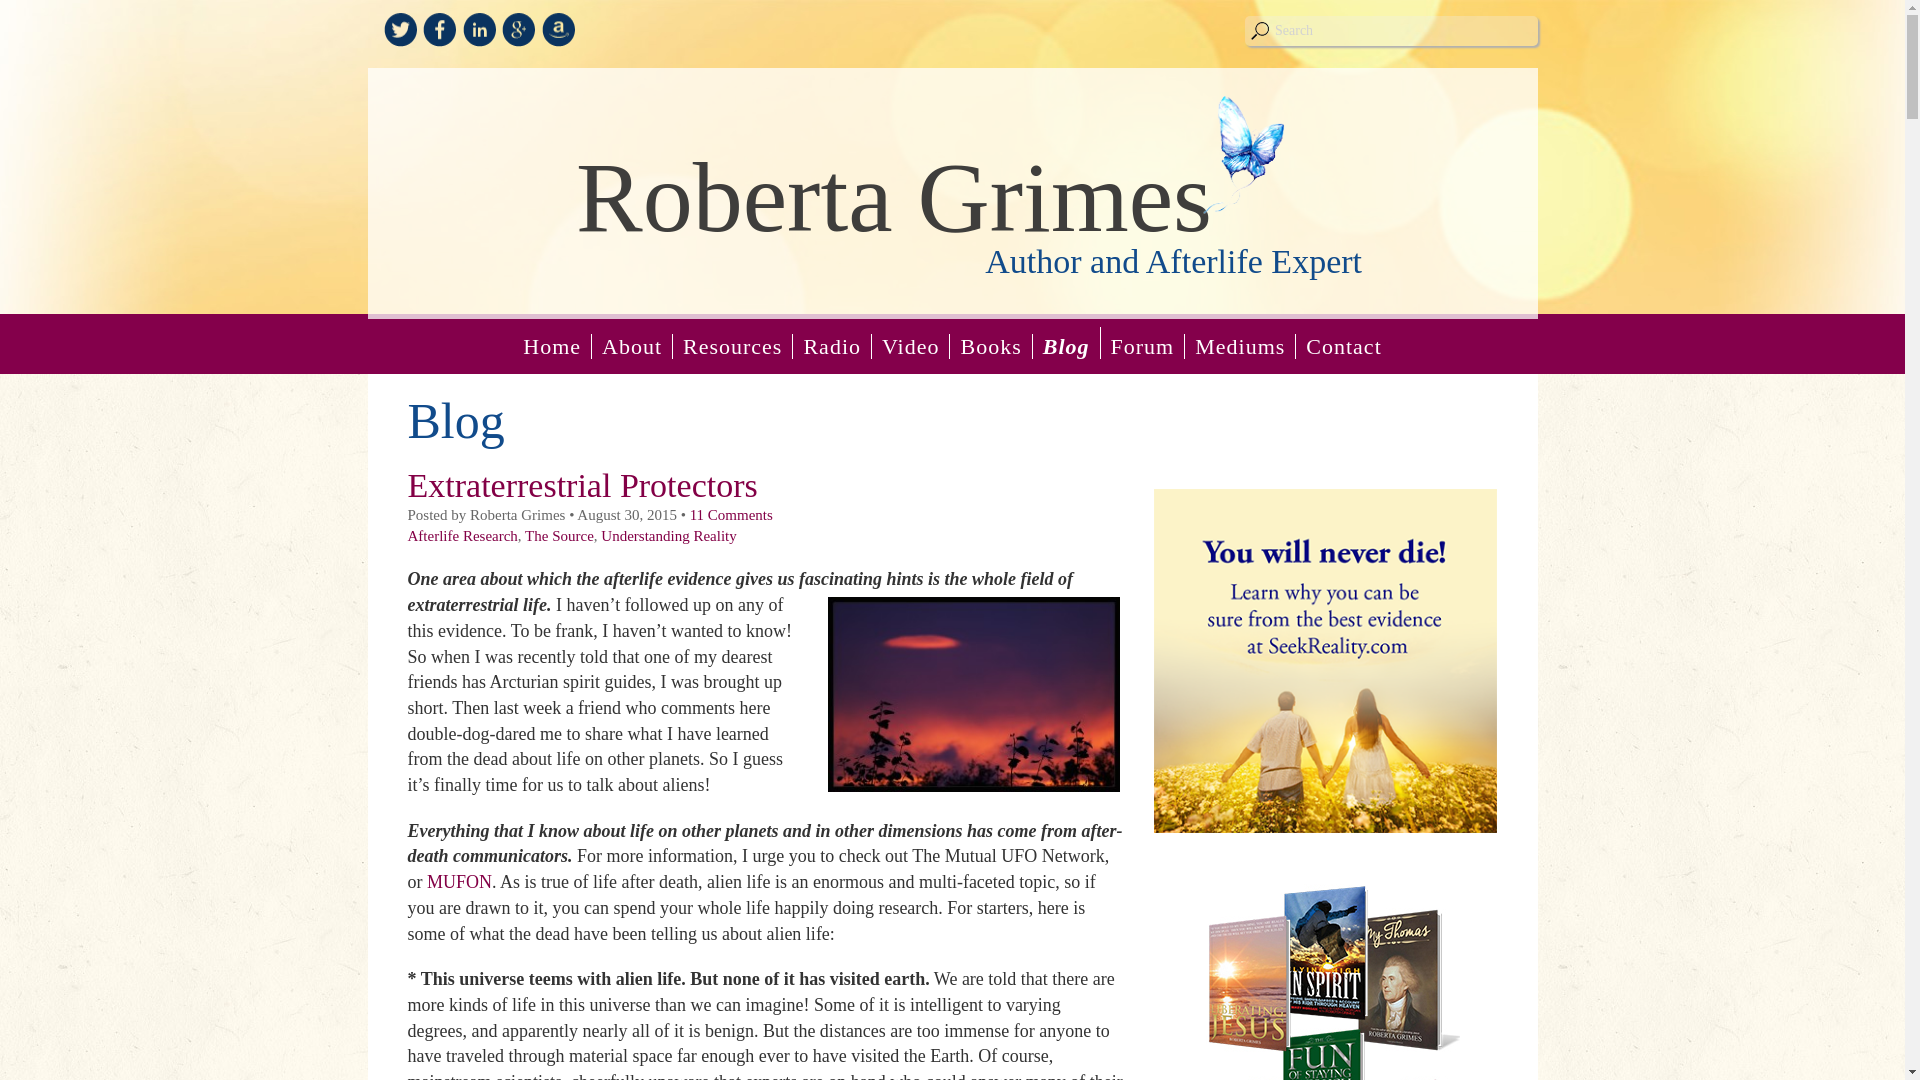  Describe the element at coordinates (832, 346) in the screenshot. I see `Radio` at that location.